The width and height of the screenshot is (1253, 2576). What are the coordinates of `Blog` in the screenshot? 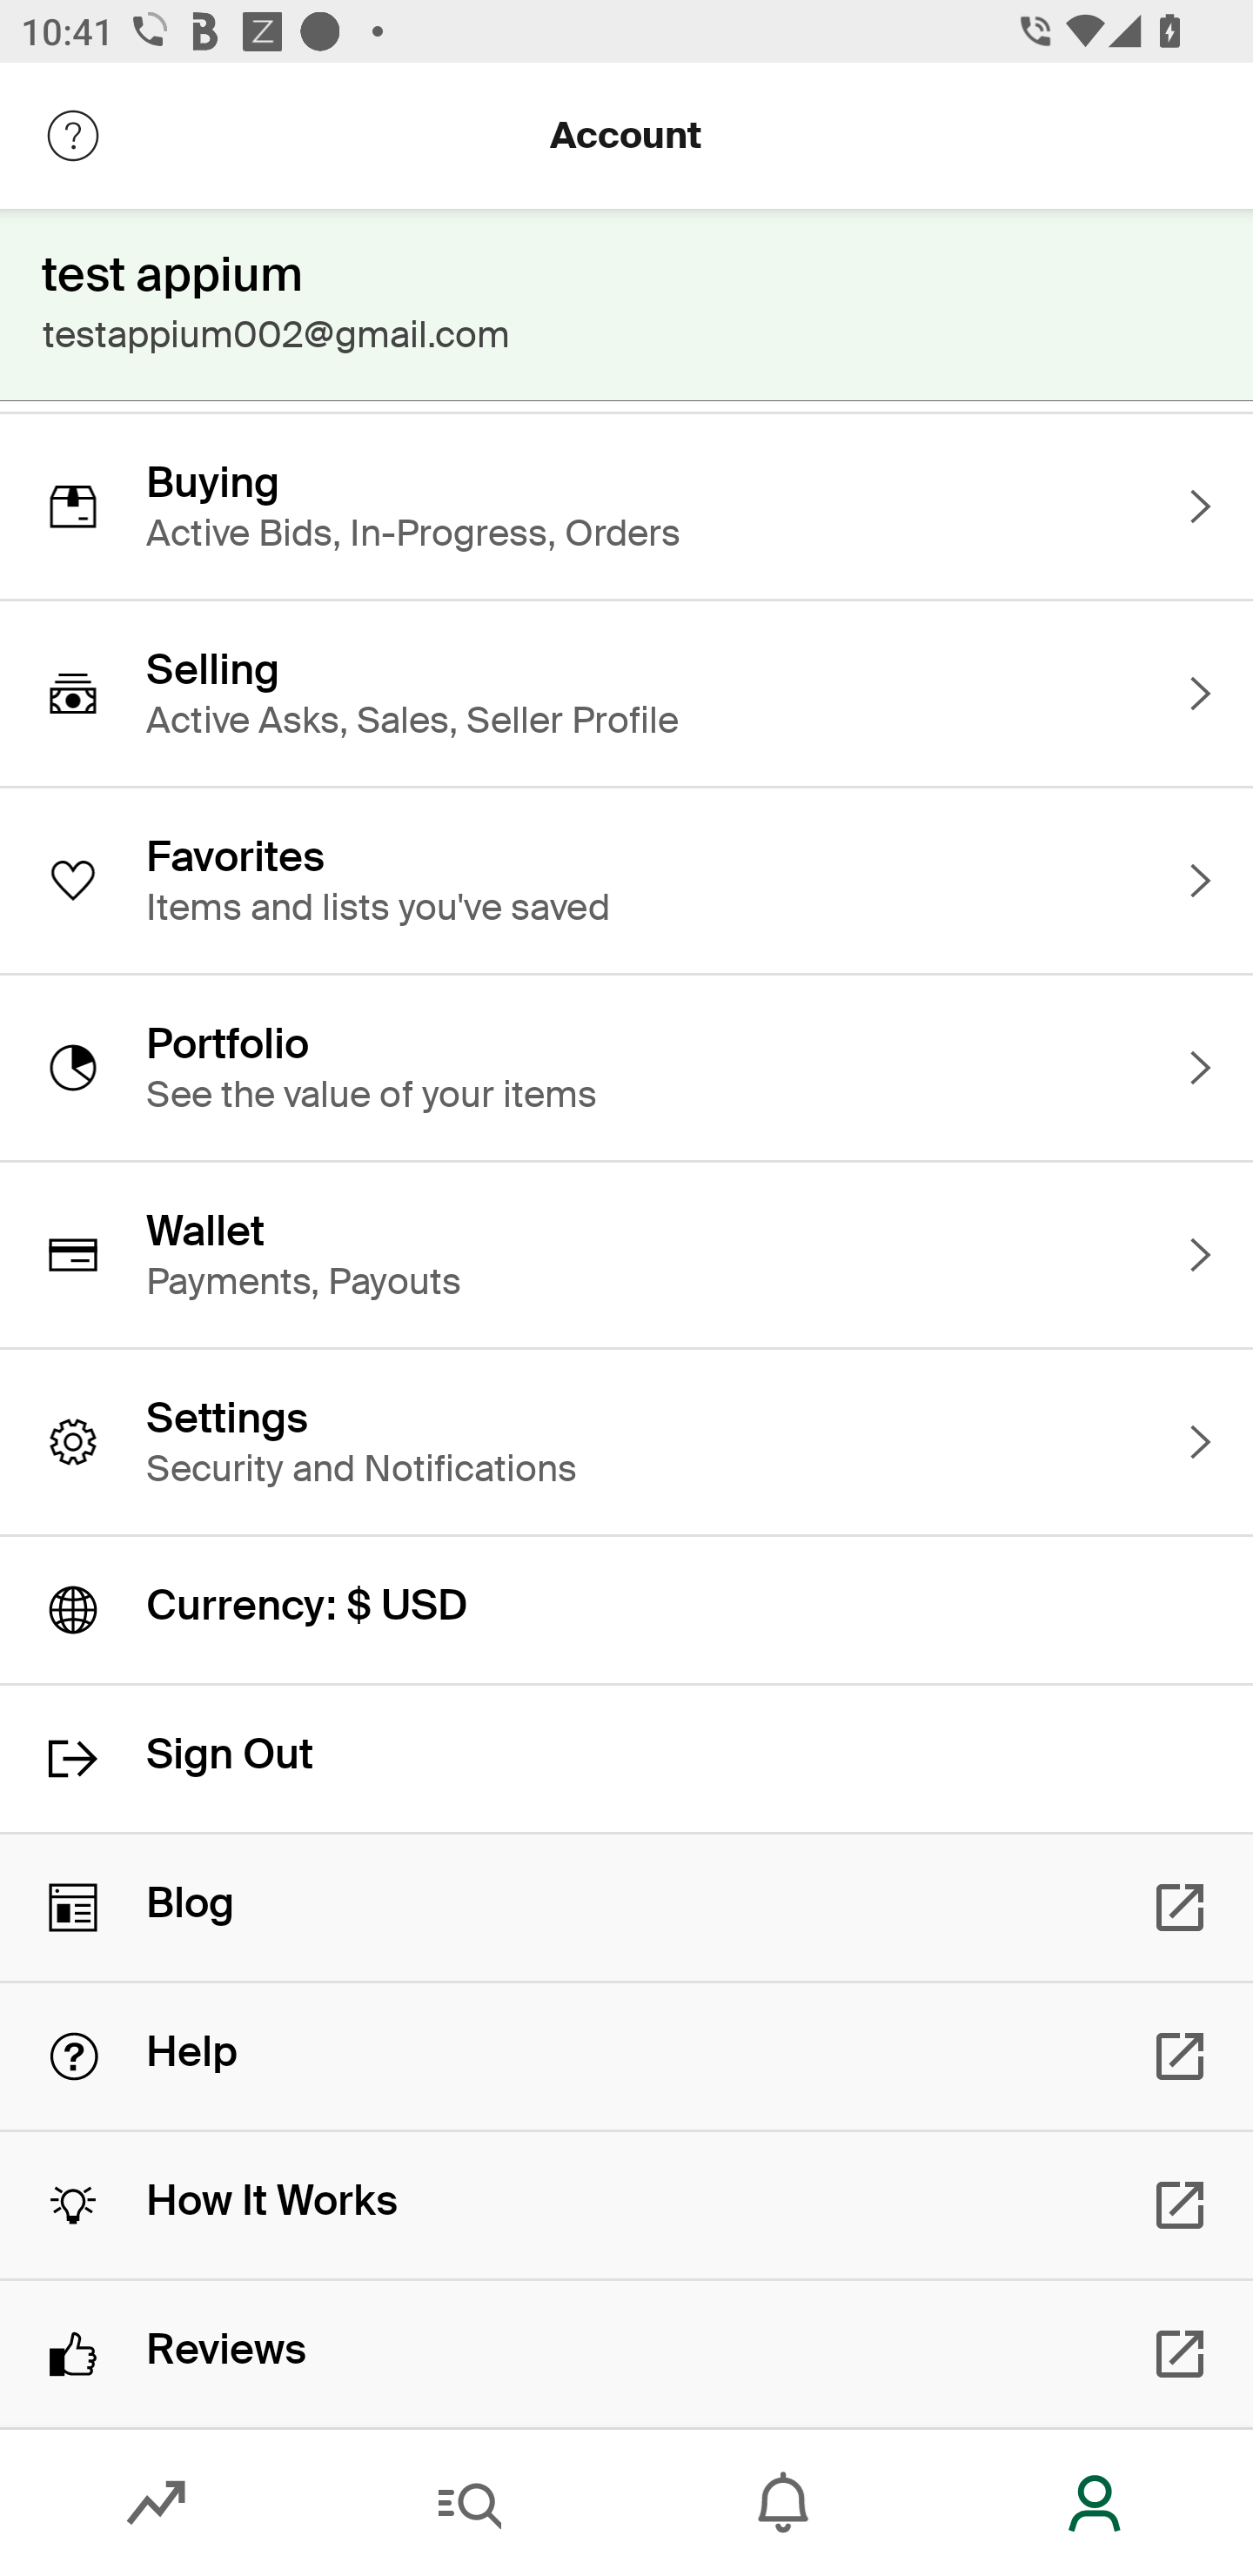 It's located at (626, 1908).